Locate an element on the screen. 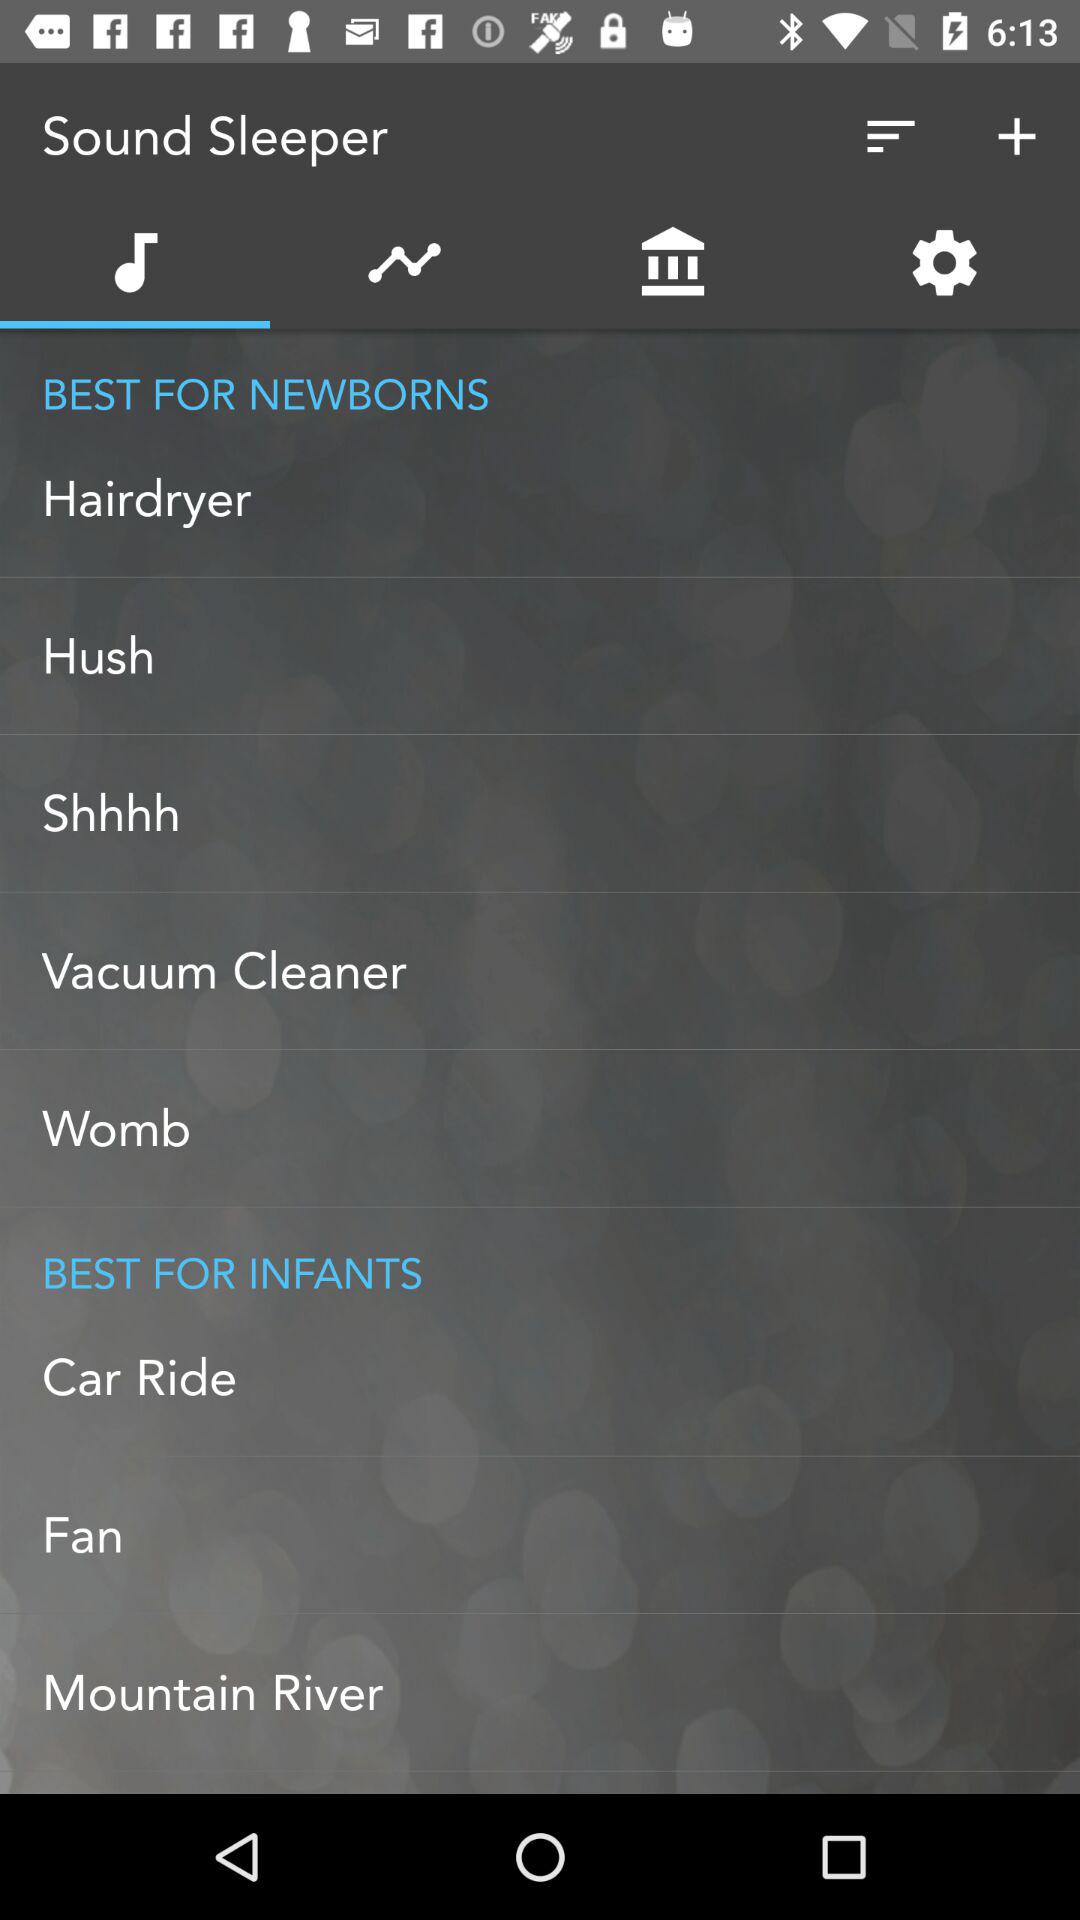  launch the icon below best for infants icon is located at coordinates (561, 1377).